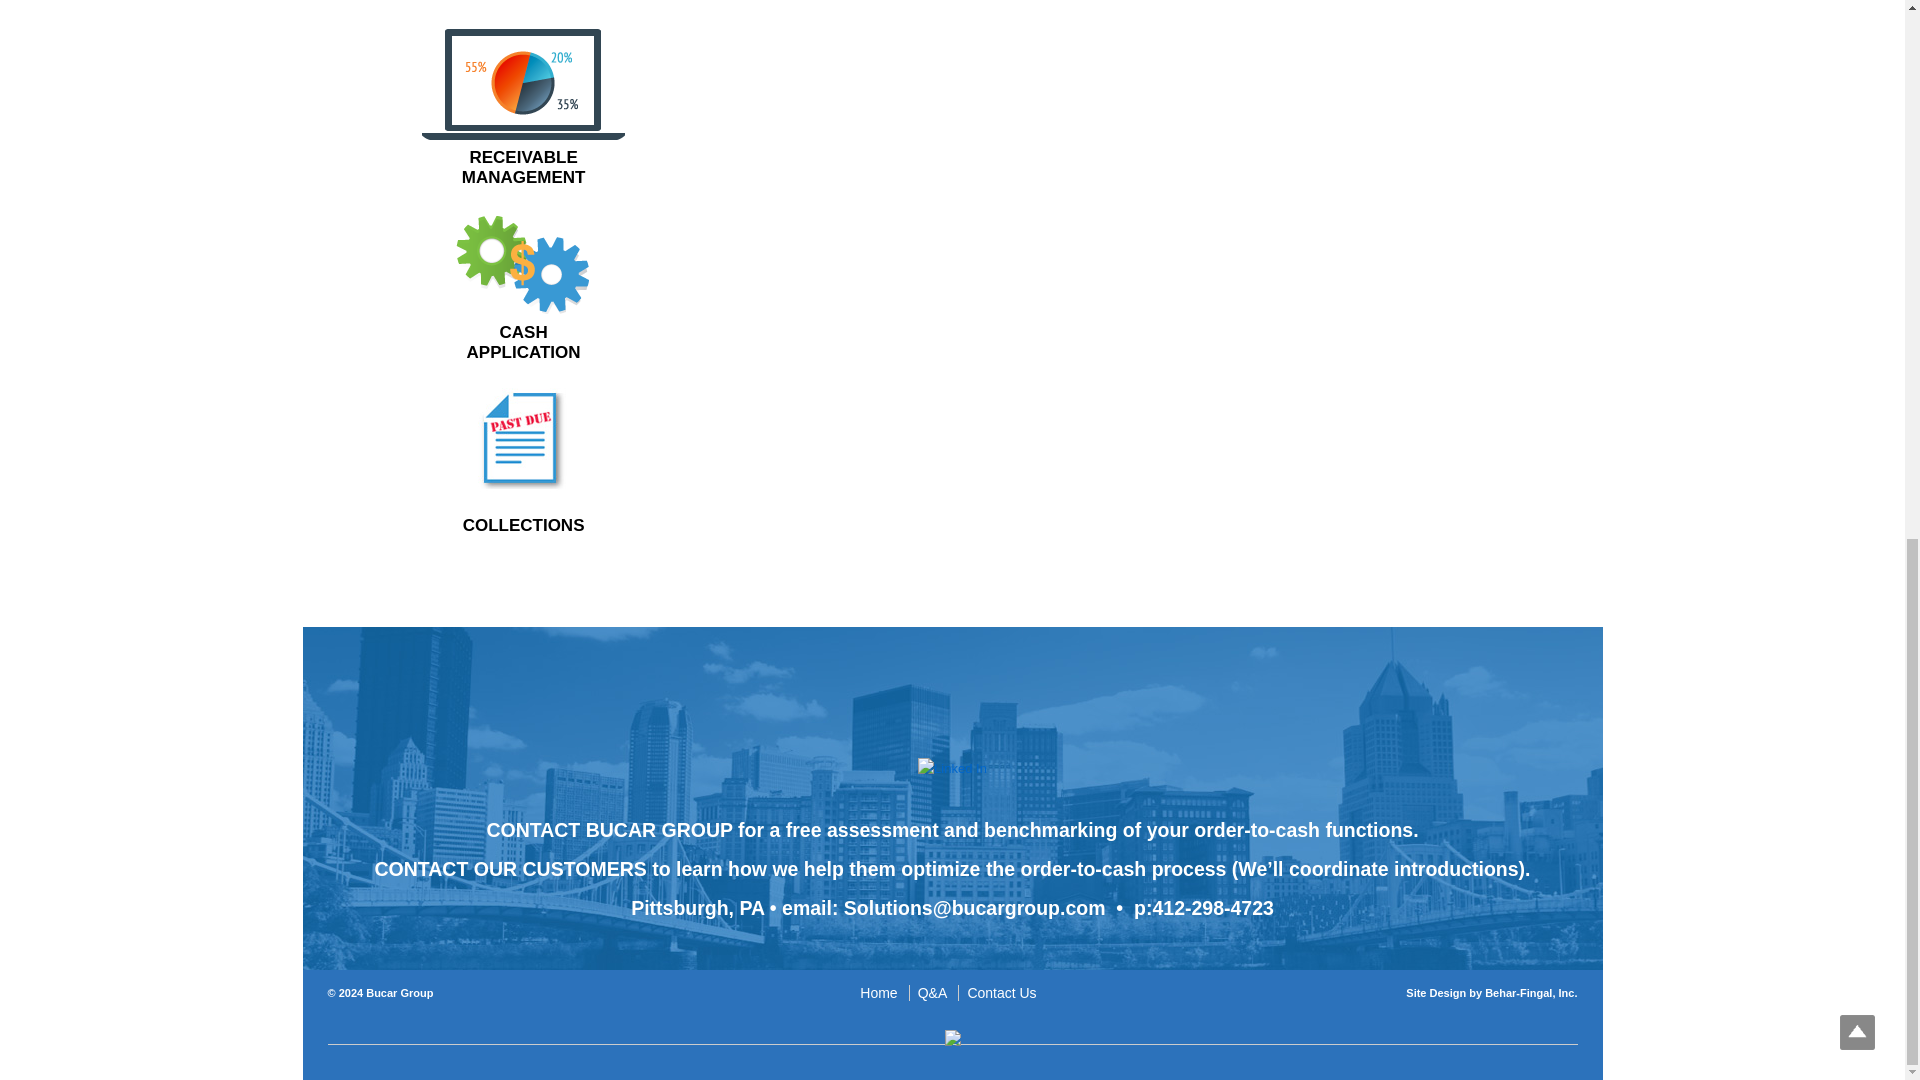 Image resolution: width=1920 pixels, height=1080 pixels. I want to click on Behar-Fingal, Inc., so click(524, 108).